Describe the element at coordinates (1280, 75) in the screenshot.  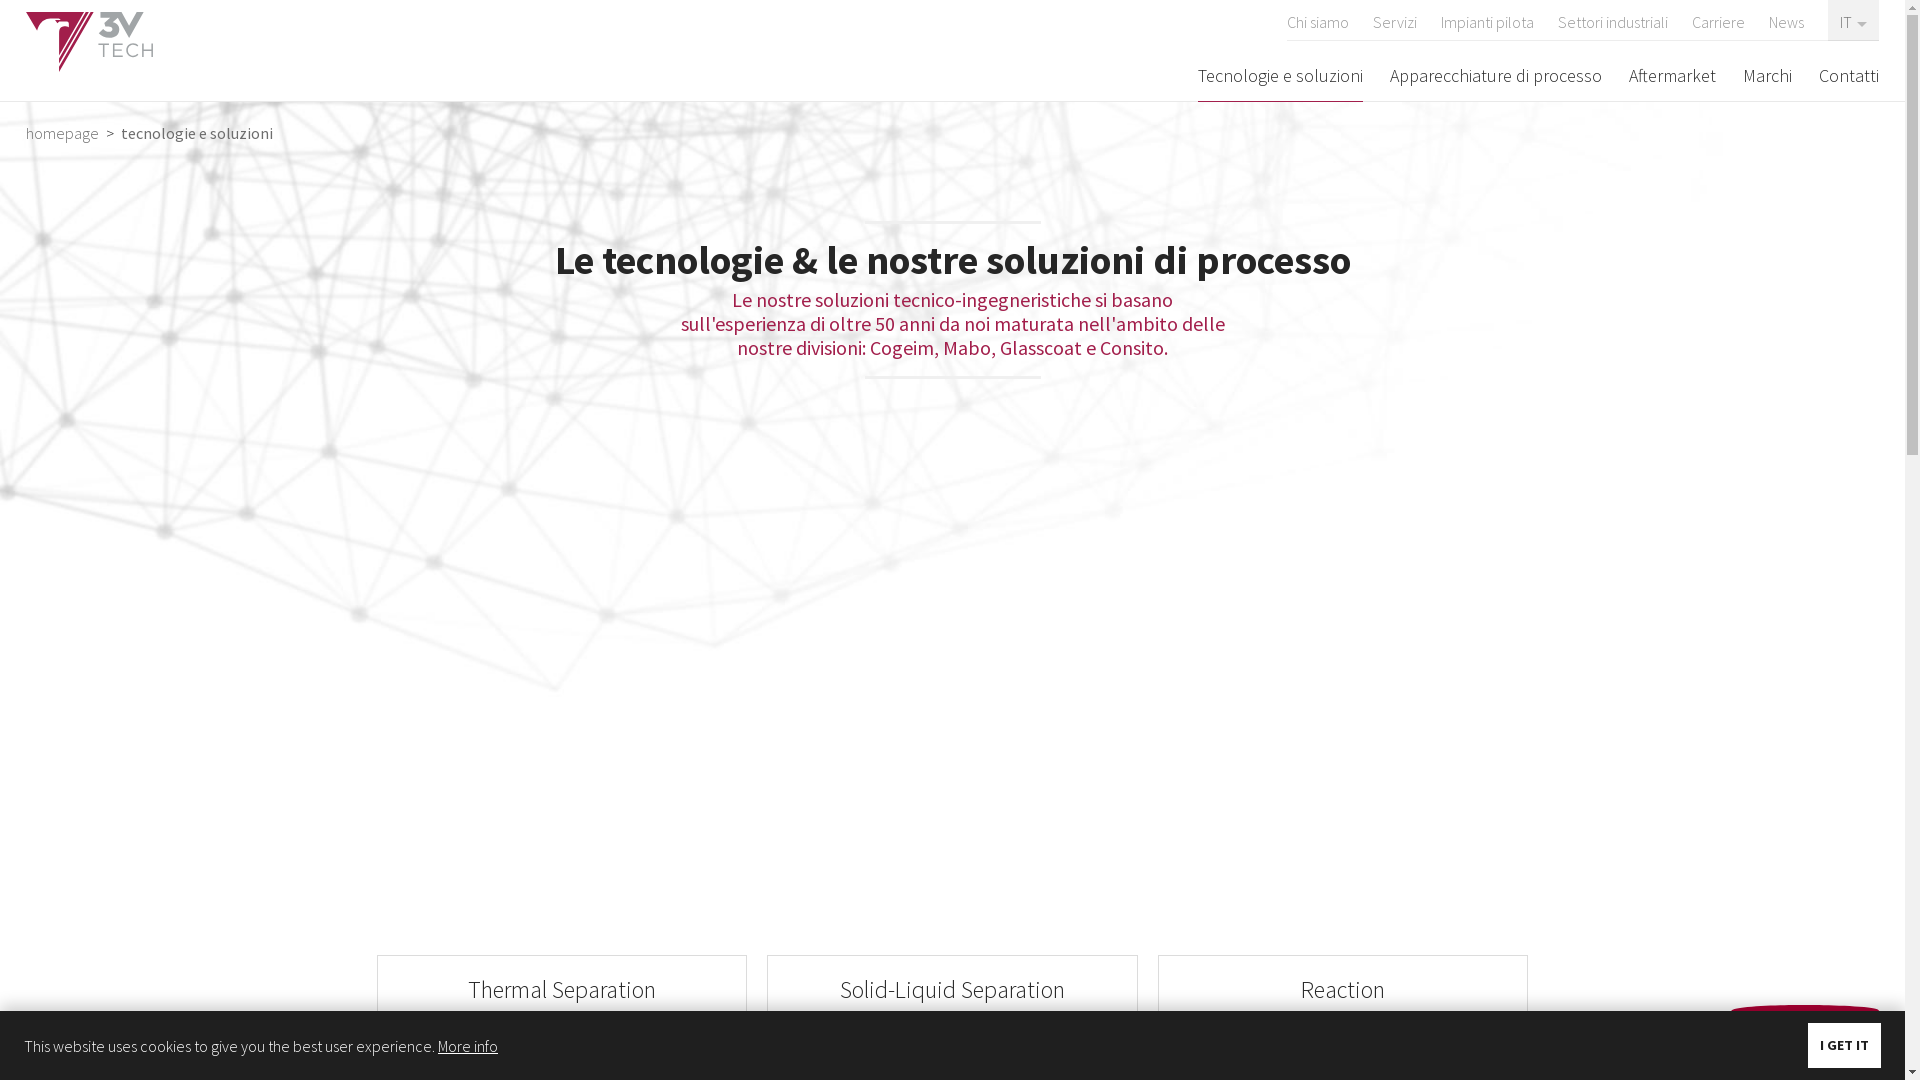
I see `Tecnologie e soluzioni` at that location.